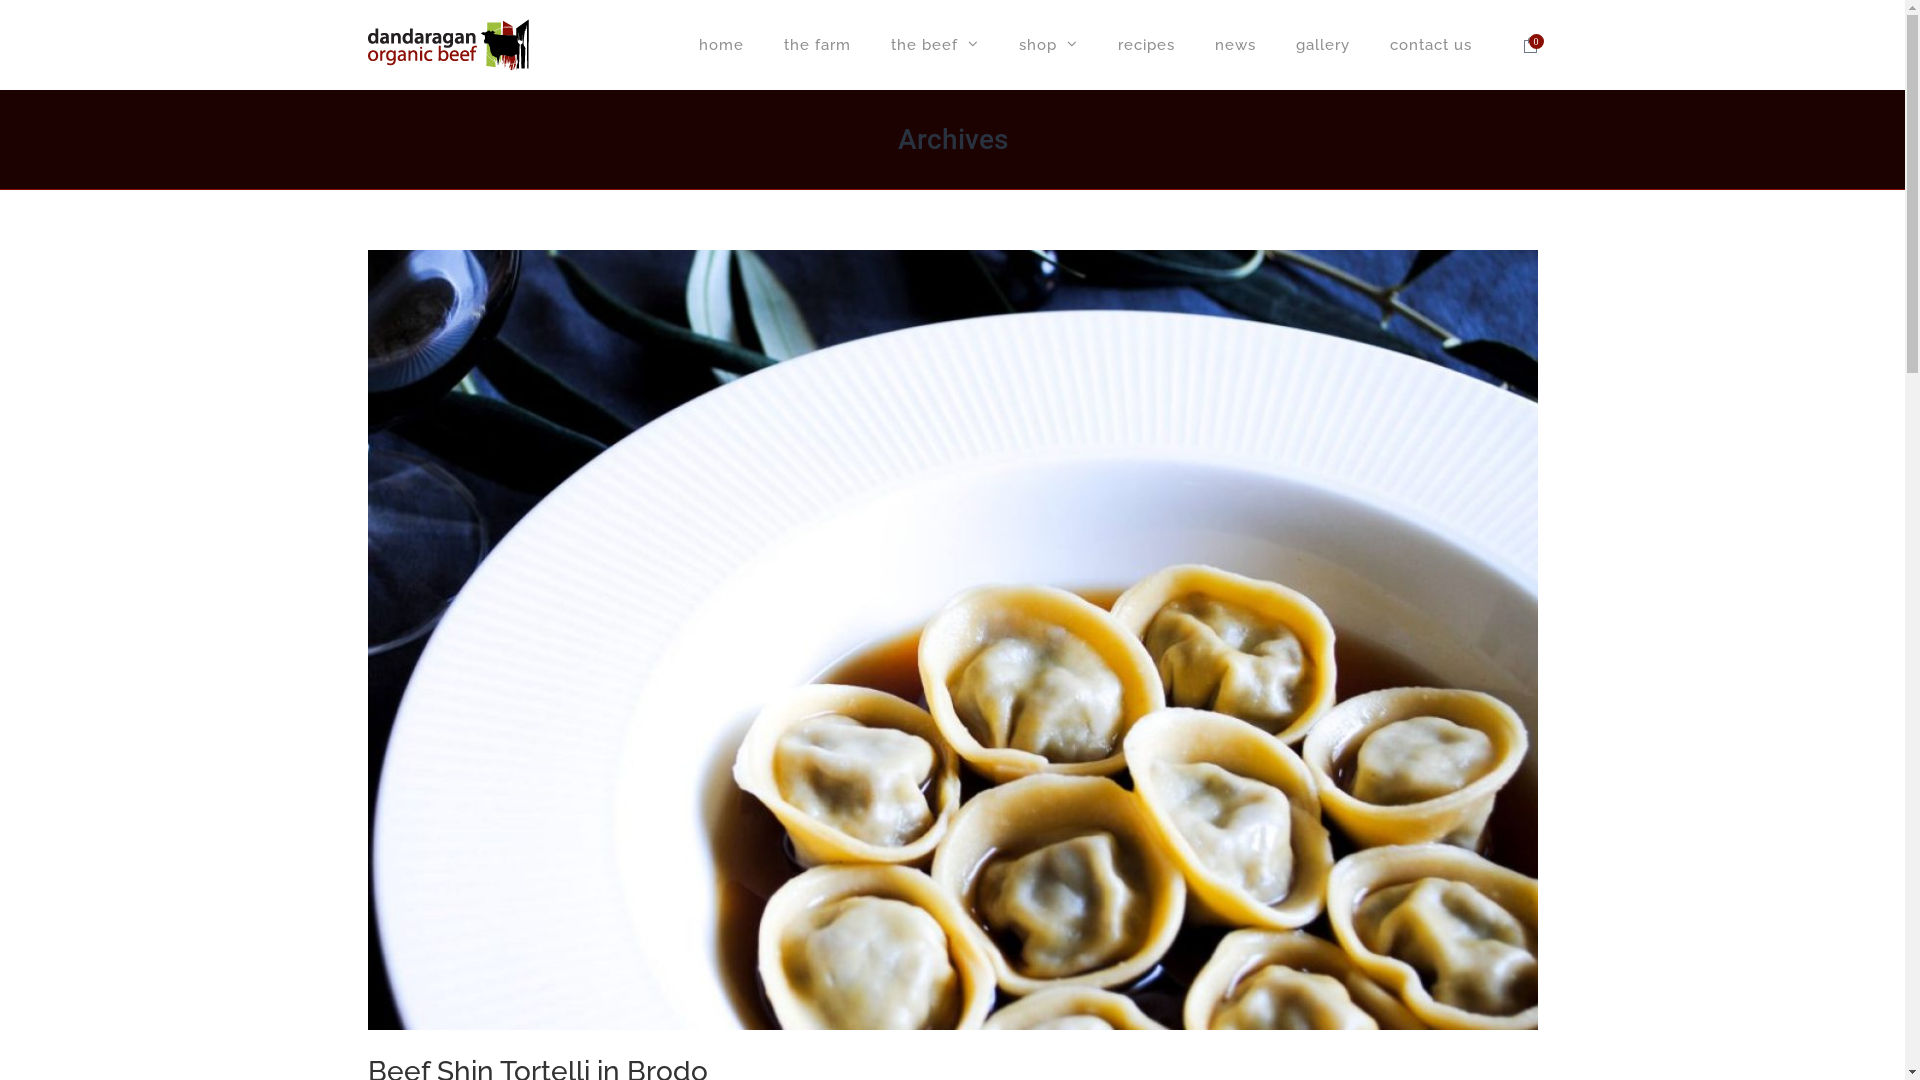 The image size is (1920, 1080). Describe the element at coordinates (934, 45) in the screenshot. I see `the beef` at that location.